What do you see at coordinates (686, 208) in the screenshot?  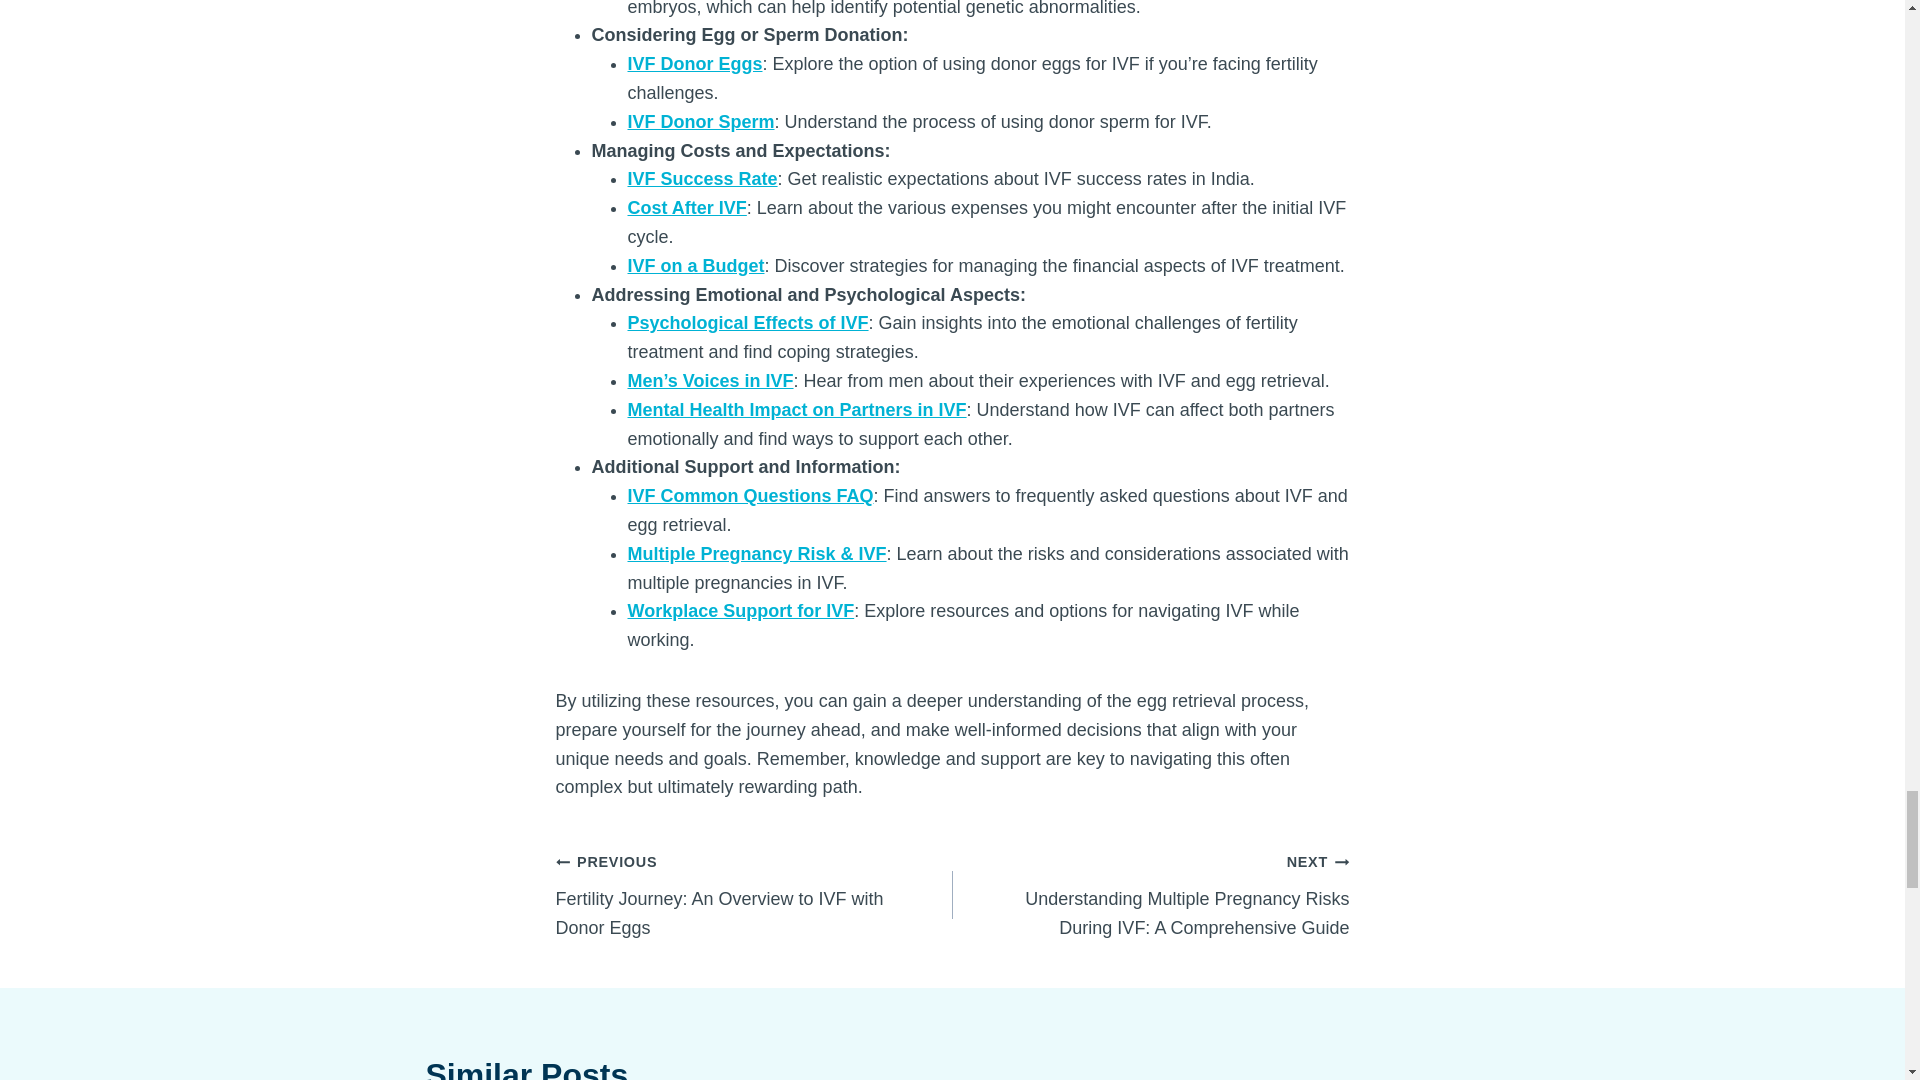 I see `Cost After IVF` at bounding box center [686, 208].